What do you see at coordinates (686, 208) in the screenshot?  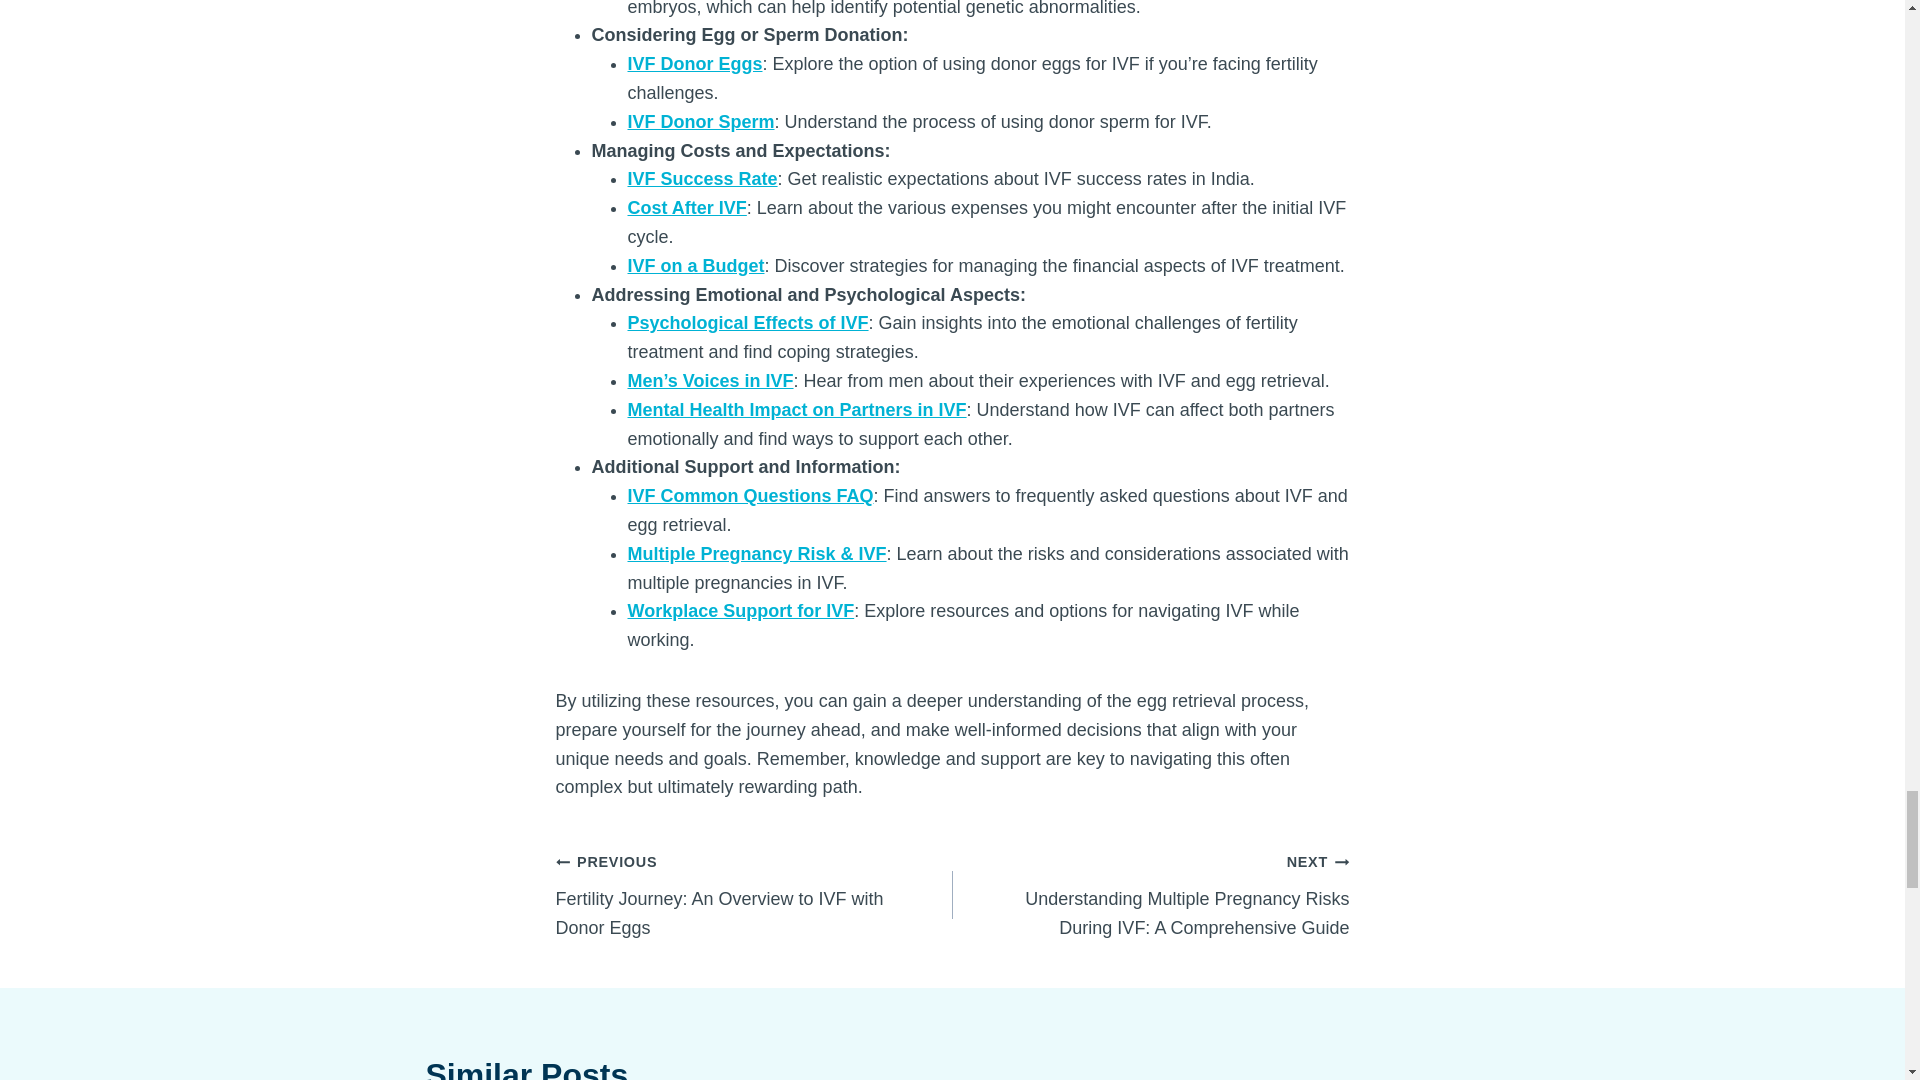 I see `Cost After IVF` at bounding box center [686, 208].